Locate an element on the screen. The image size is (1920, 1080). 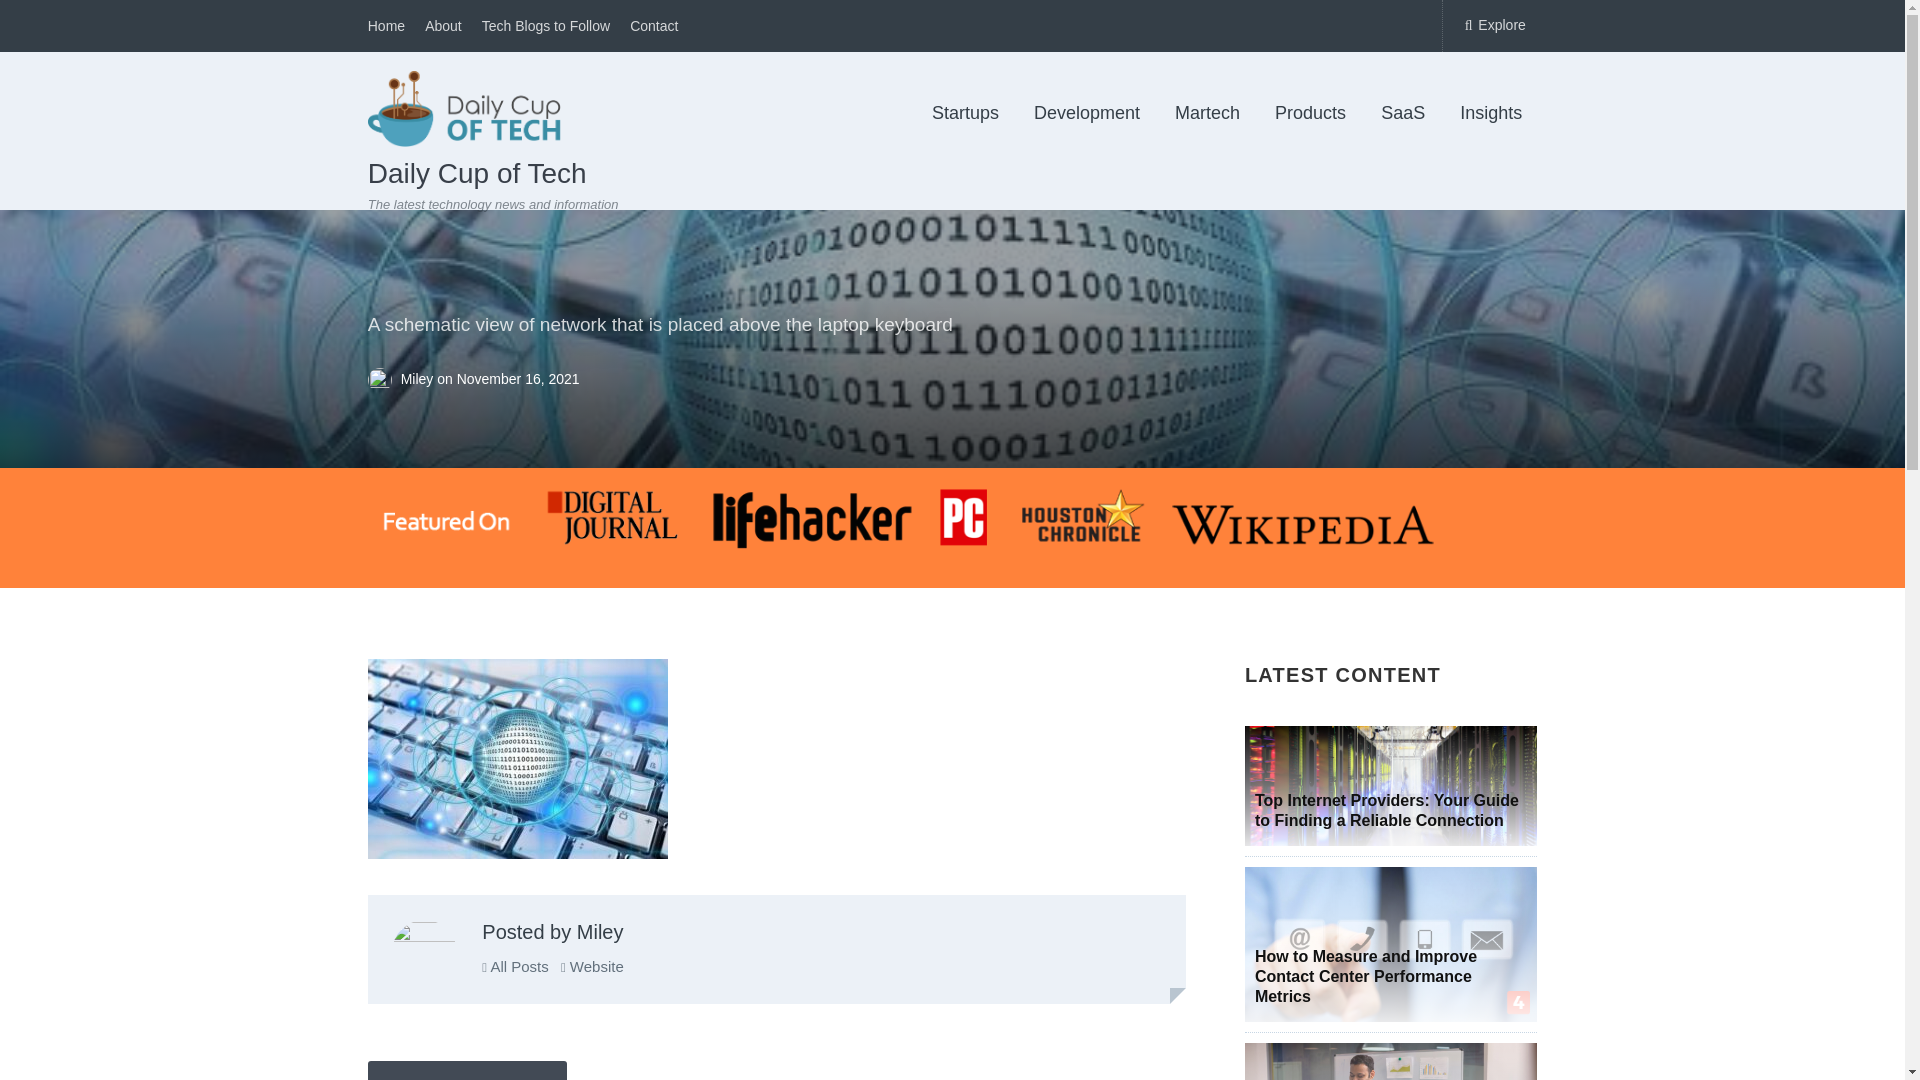
Tech Blogs to Follow is located at coordinates (546, 26).